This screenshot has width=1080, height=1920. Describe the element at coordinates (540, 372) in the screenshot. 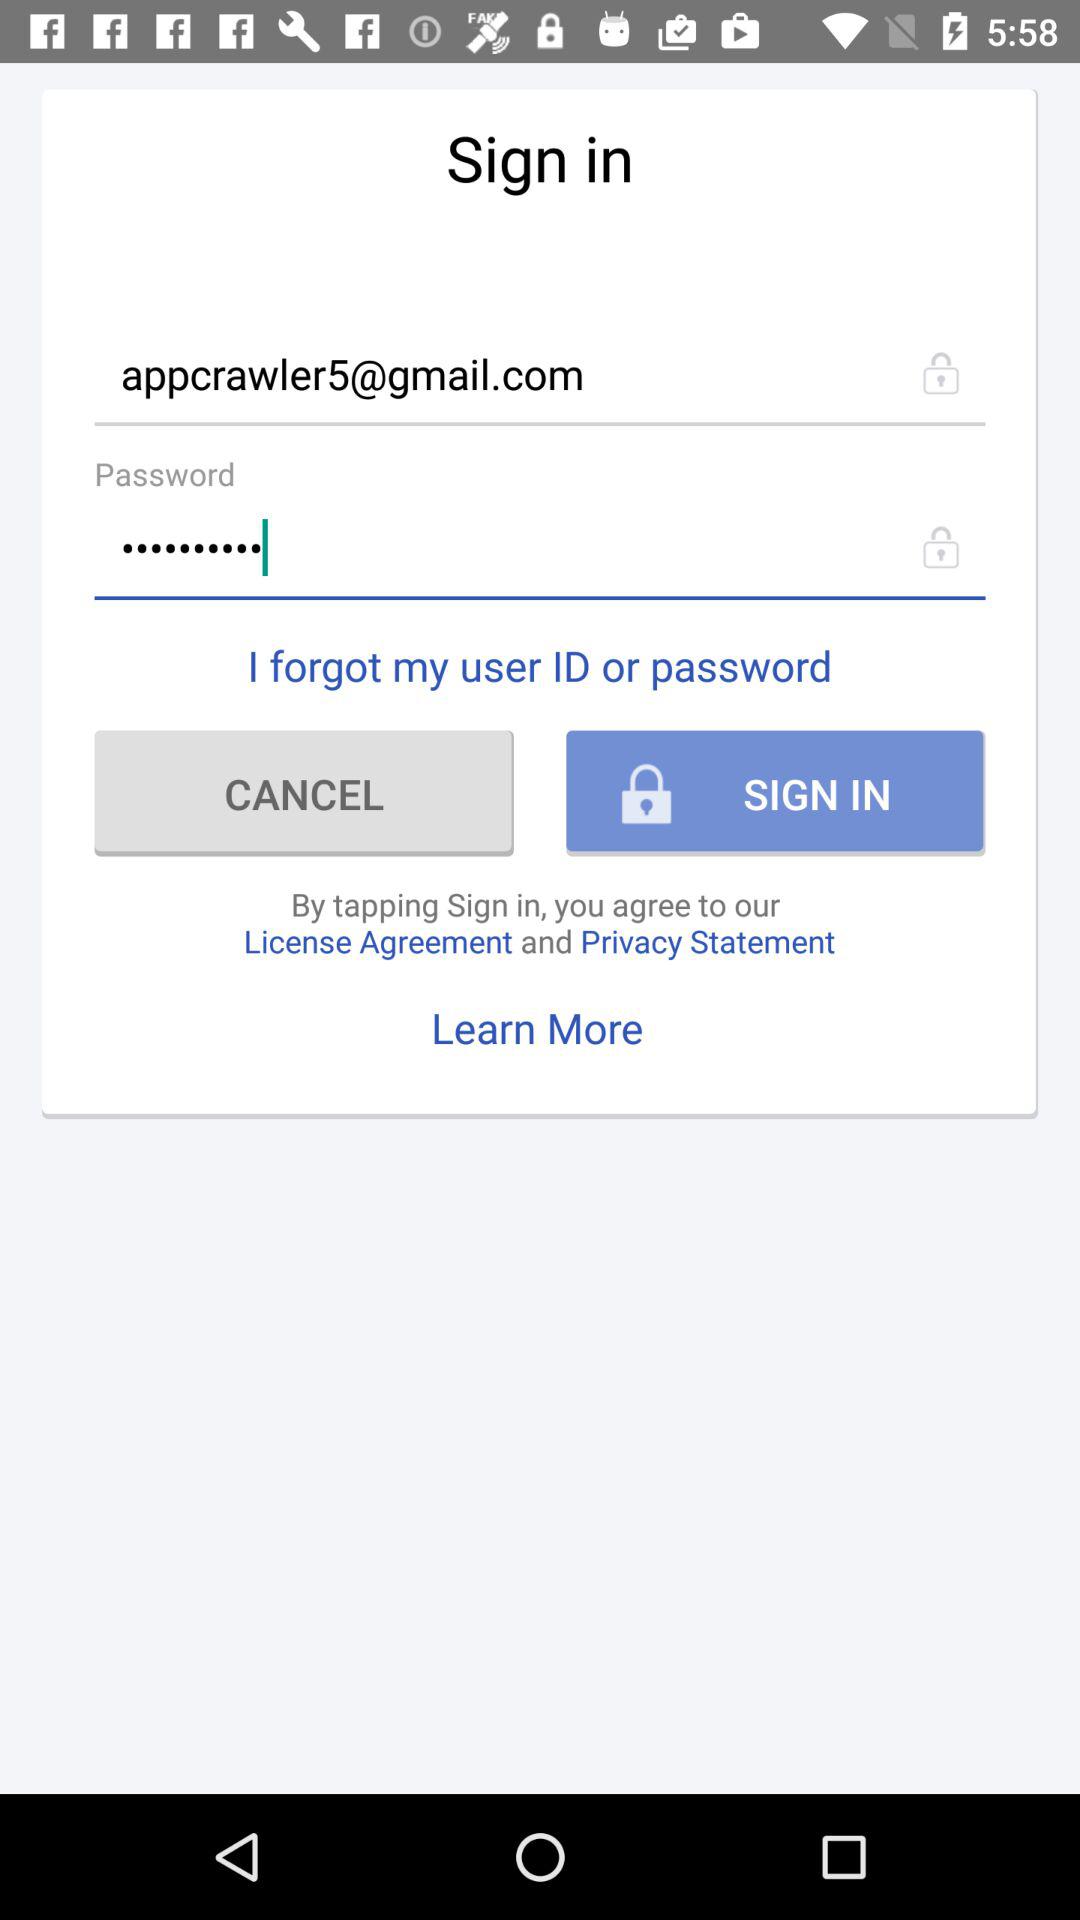

I see `press icon above the password icon` at that location.